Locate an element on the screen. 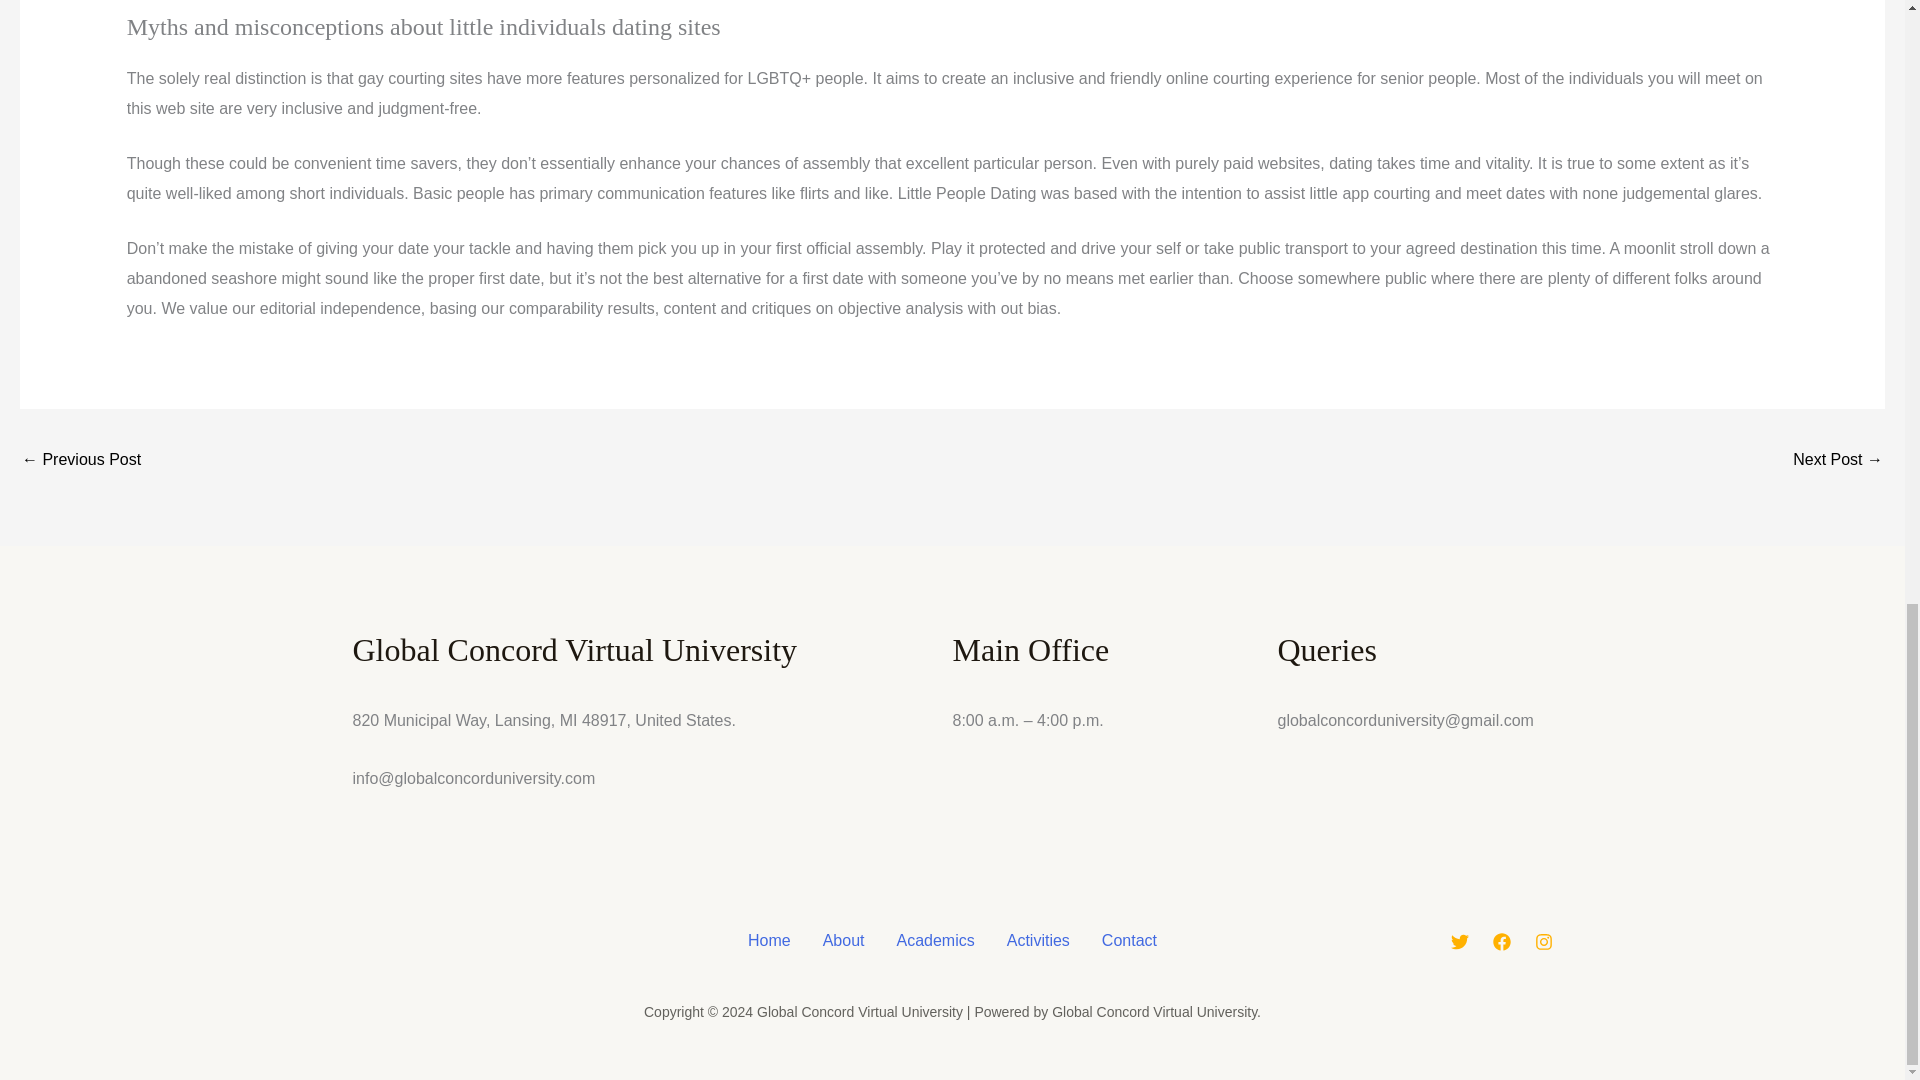 The width and height of the screenshot is (1920, 1080). Academics is located at coordinates (934, 940).